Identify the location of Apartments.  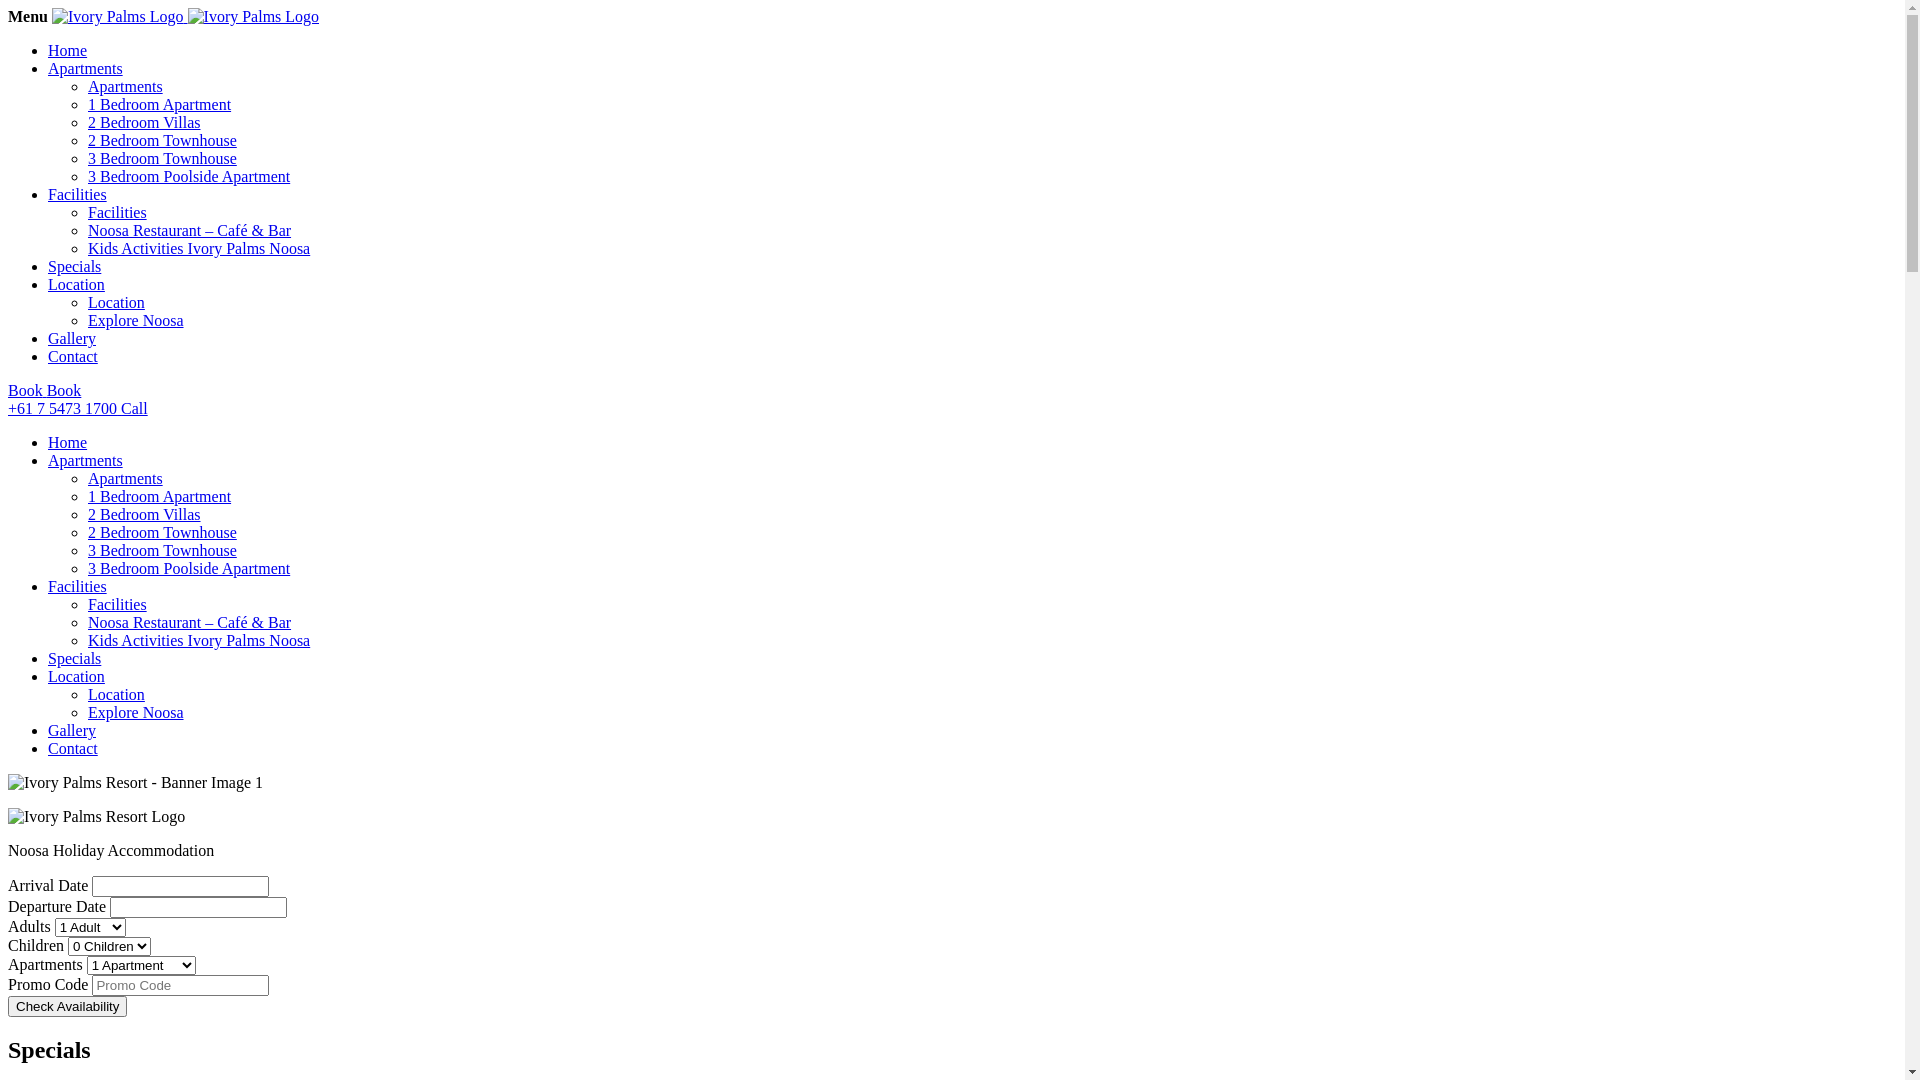
(85, 460).